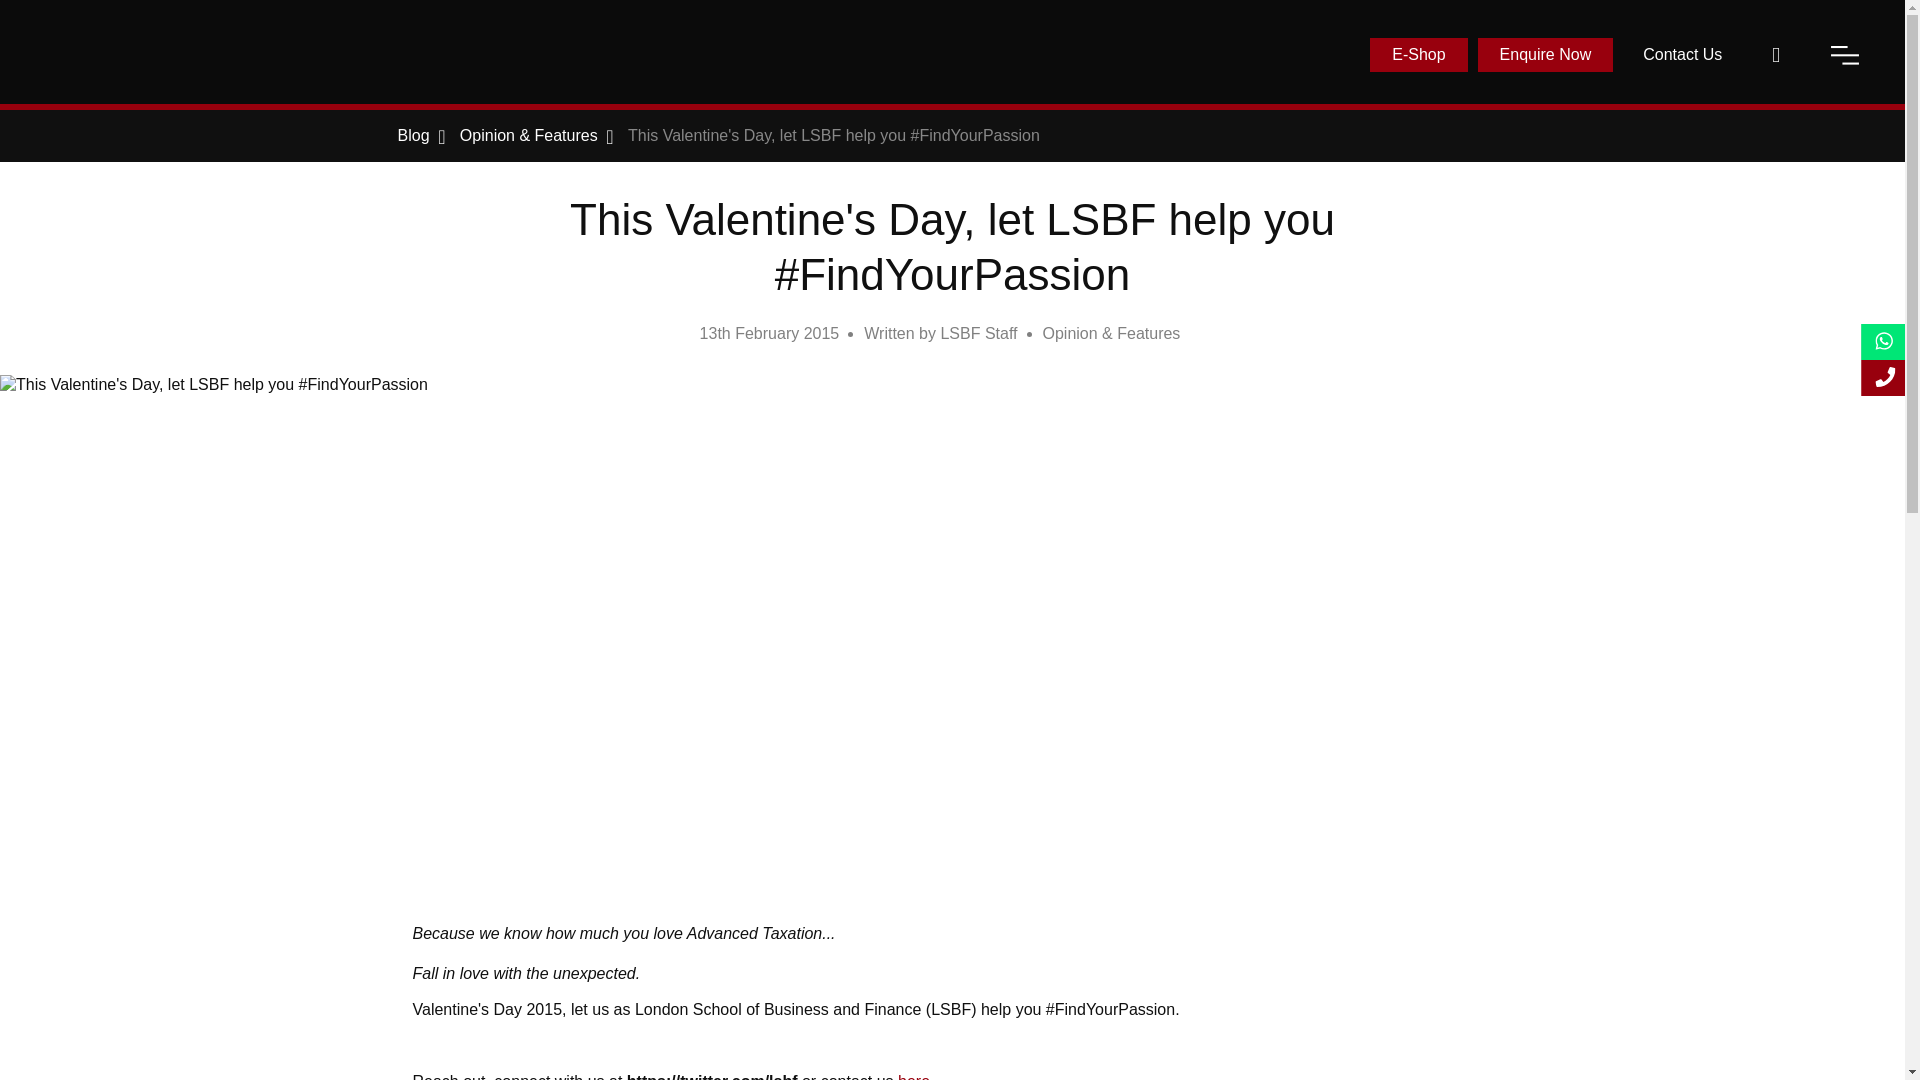  I want to click on here, so click(914, 1076).